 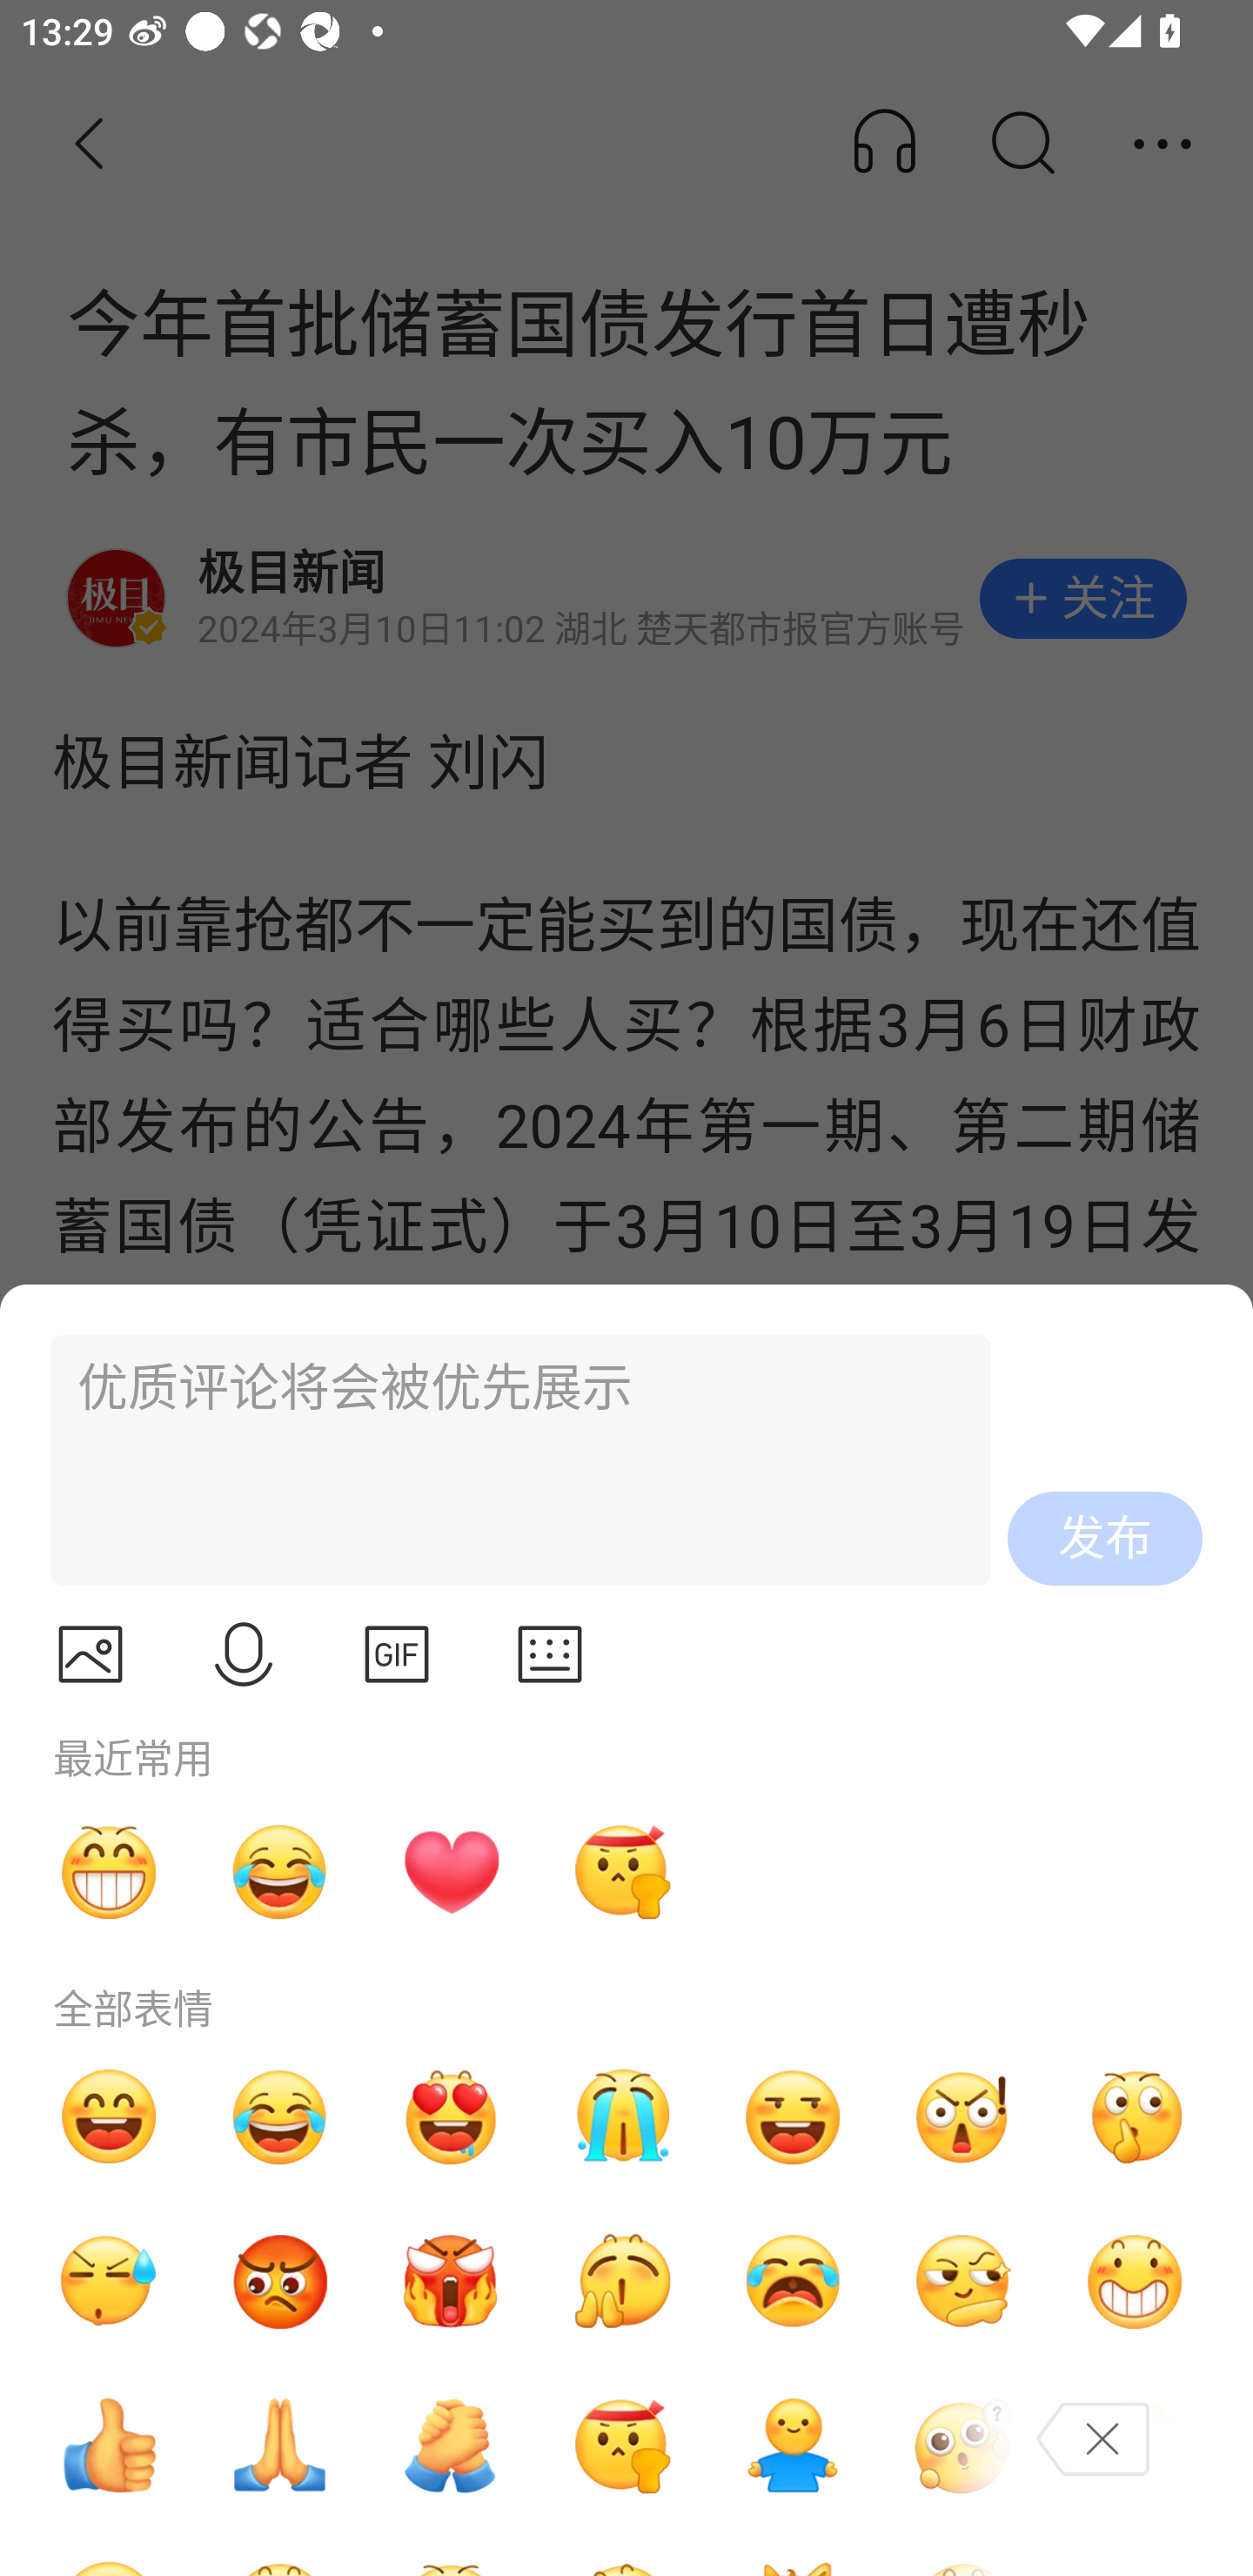 I want to click on 机智, so click(x=963, y=2282).